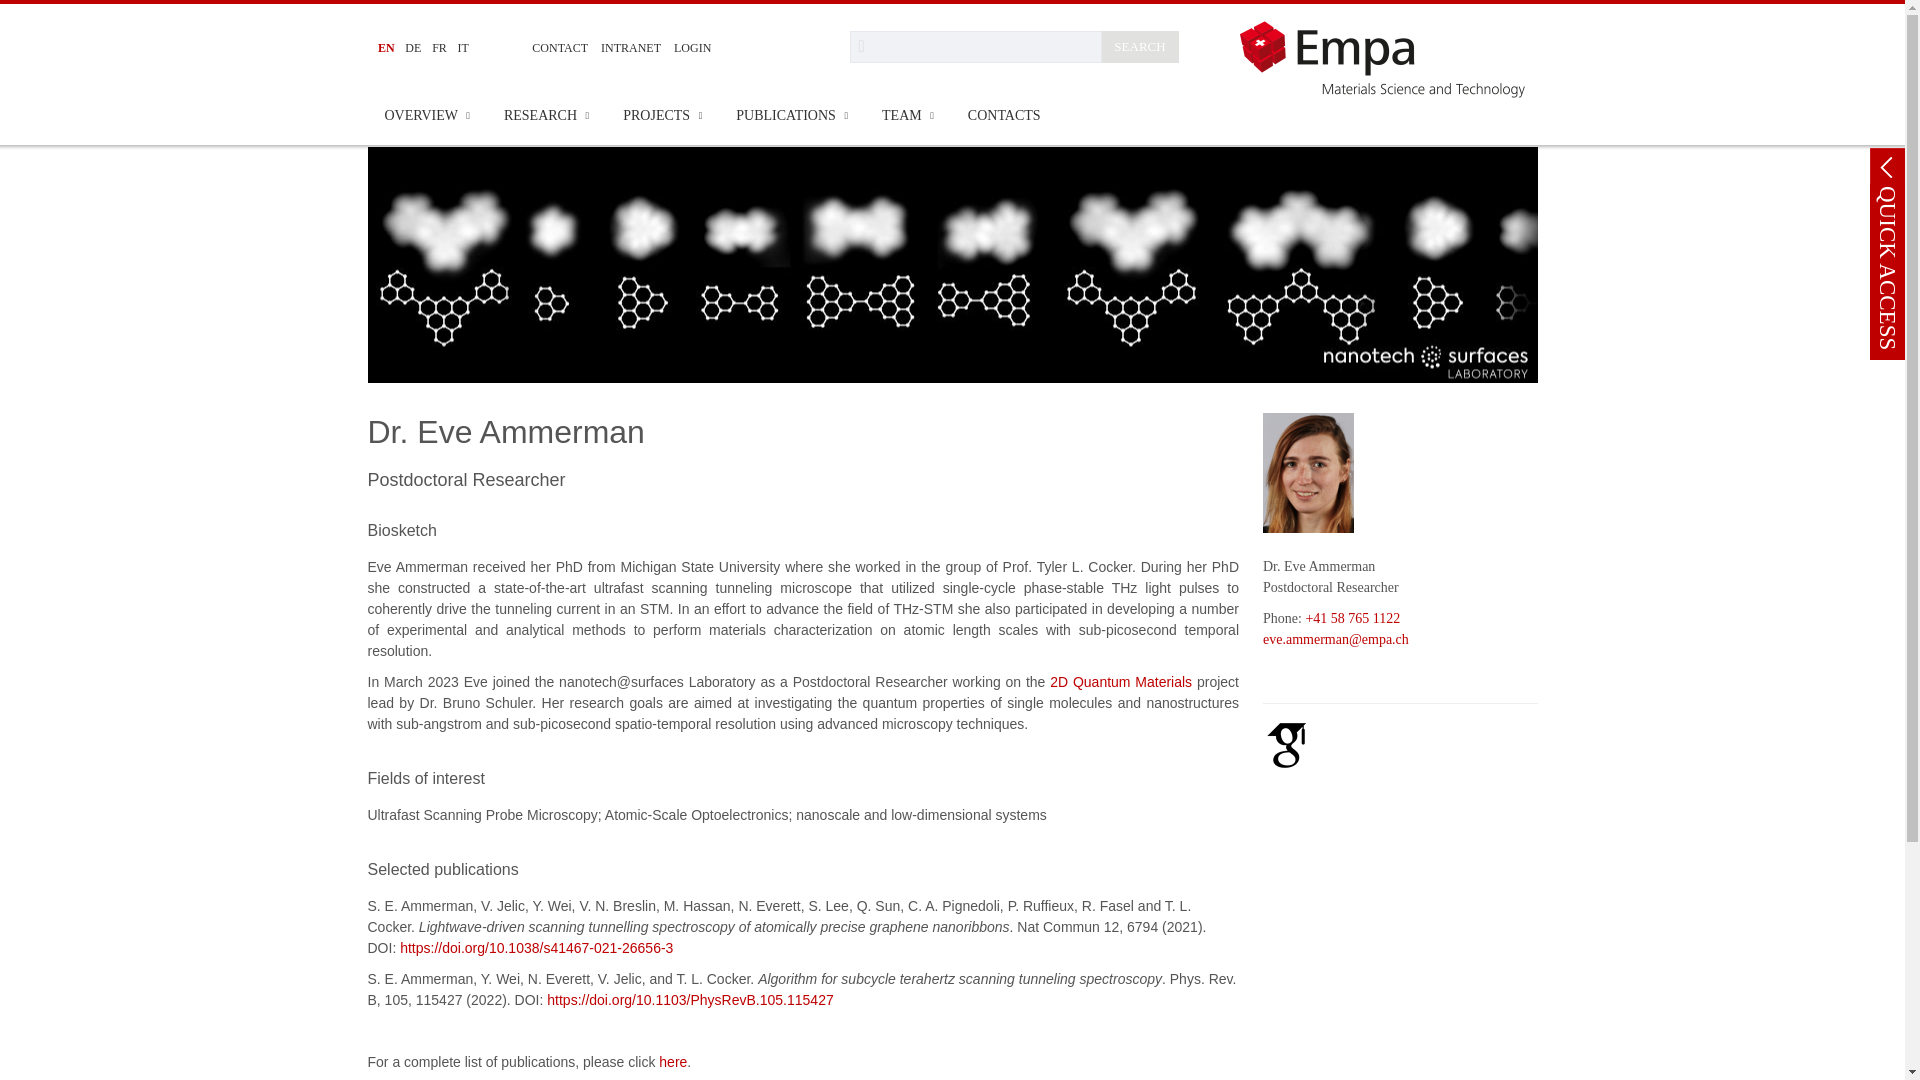  I want to click on Skip to Main Content, so click(8, 8).